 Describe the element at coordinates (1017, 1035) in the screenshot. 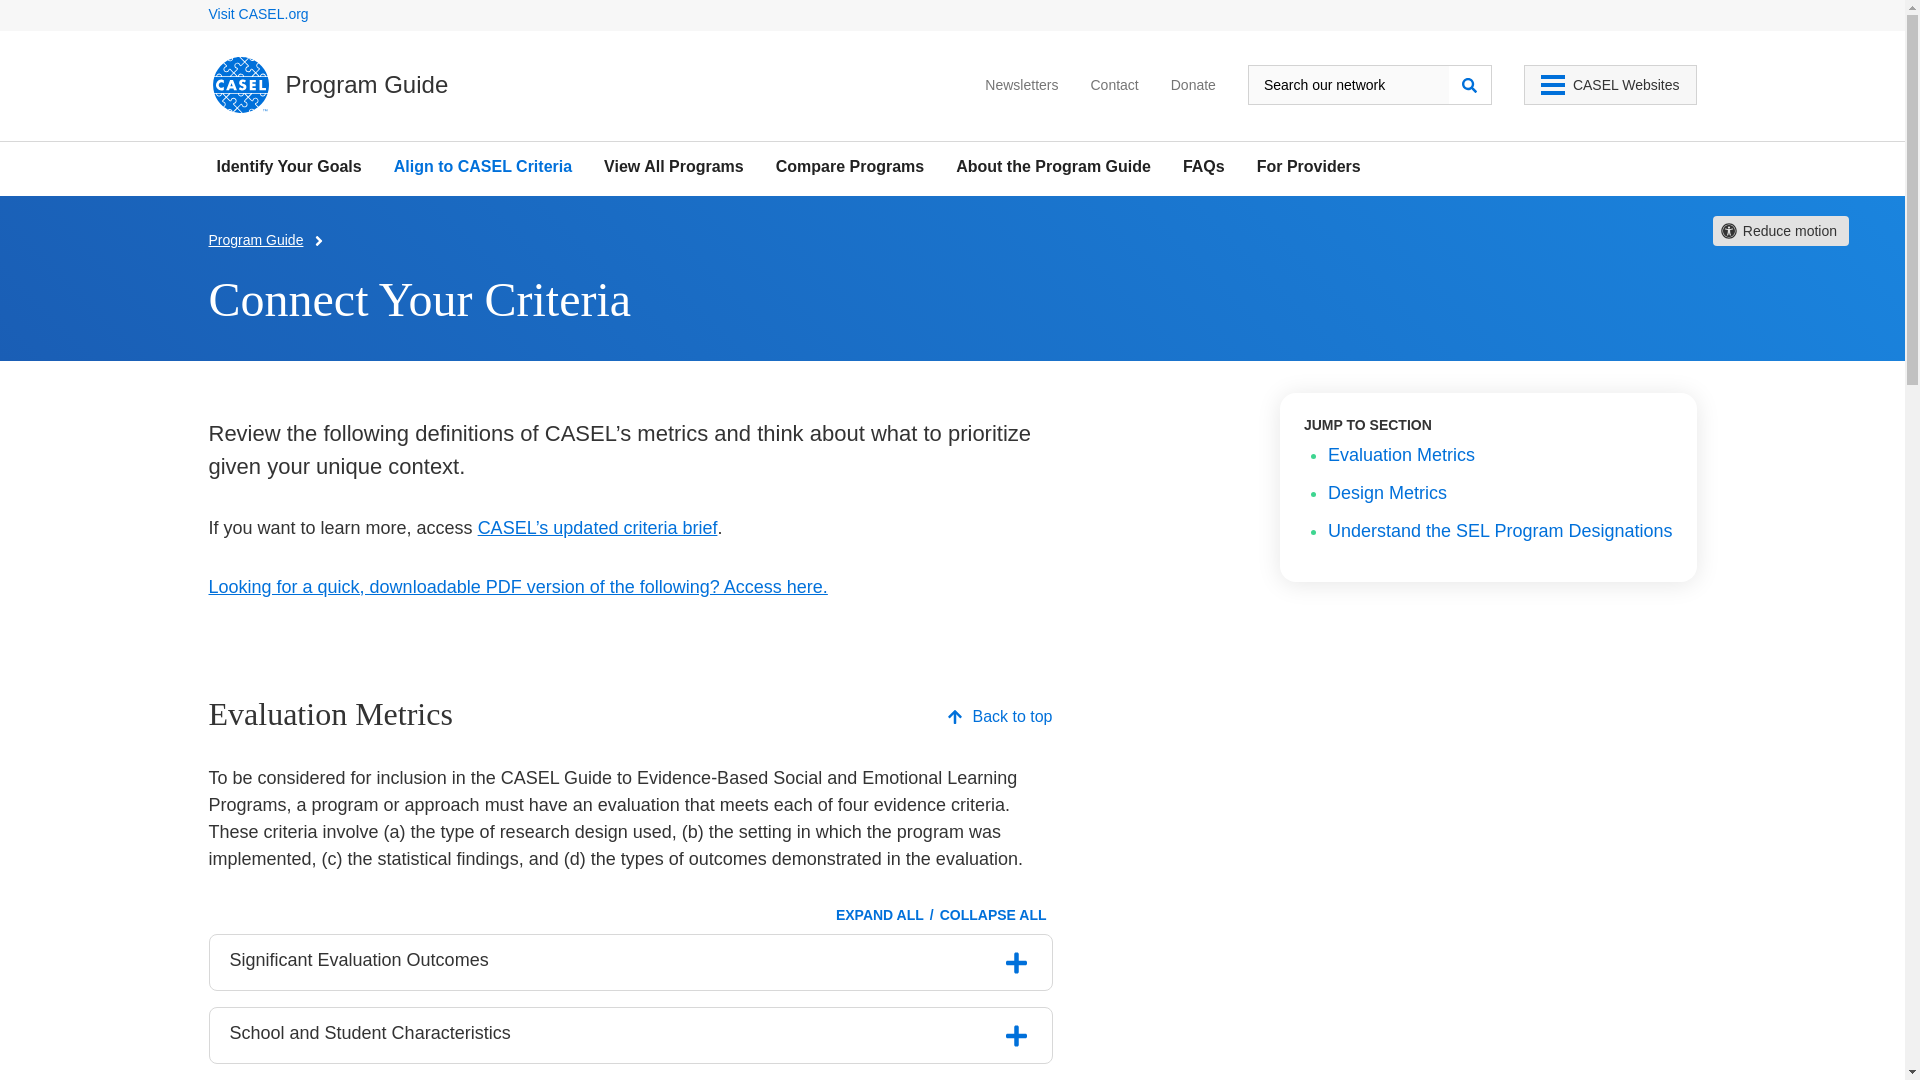

I see `on` at that location.